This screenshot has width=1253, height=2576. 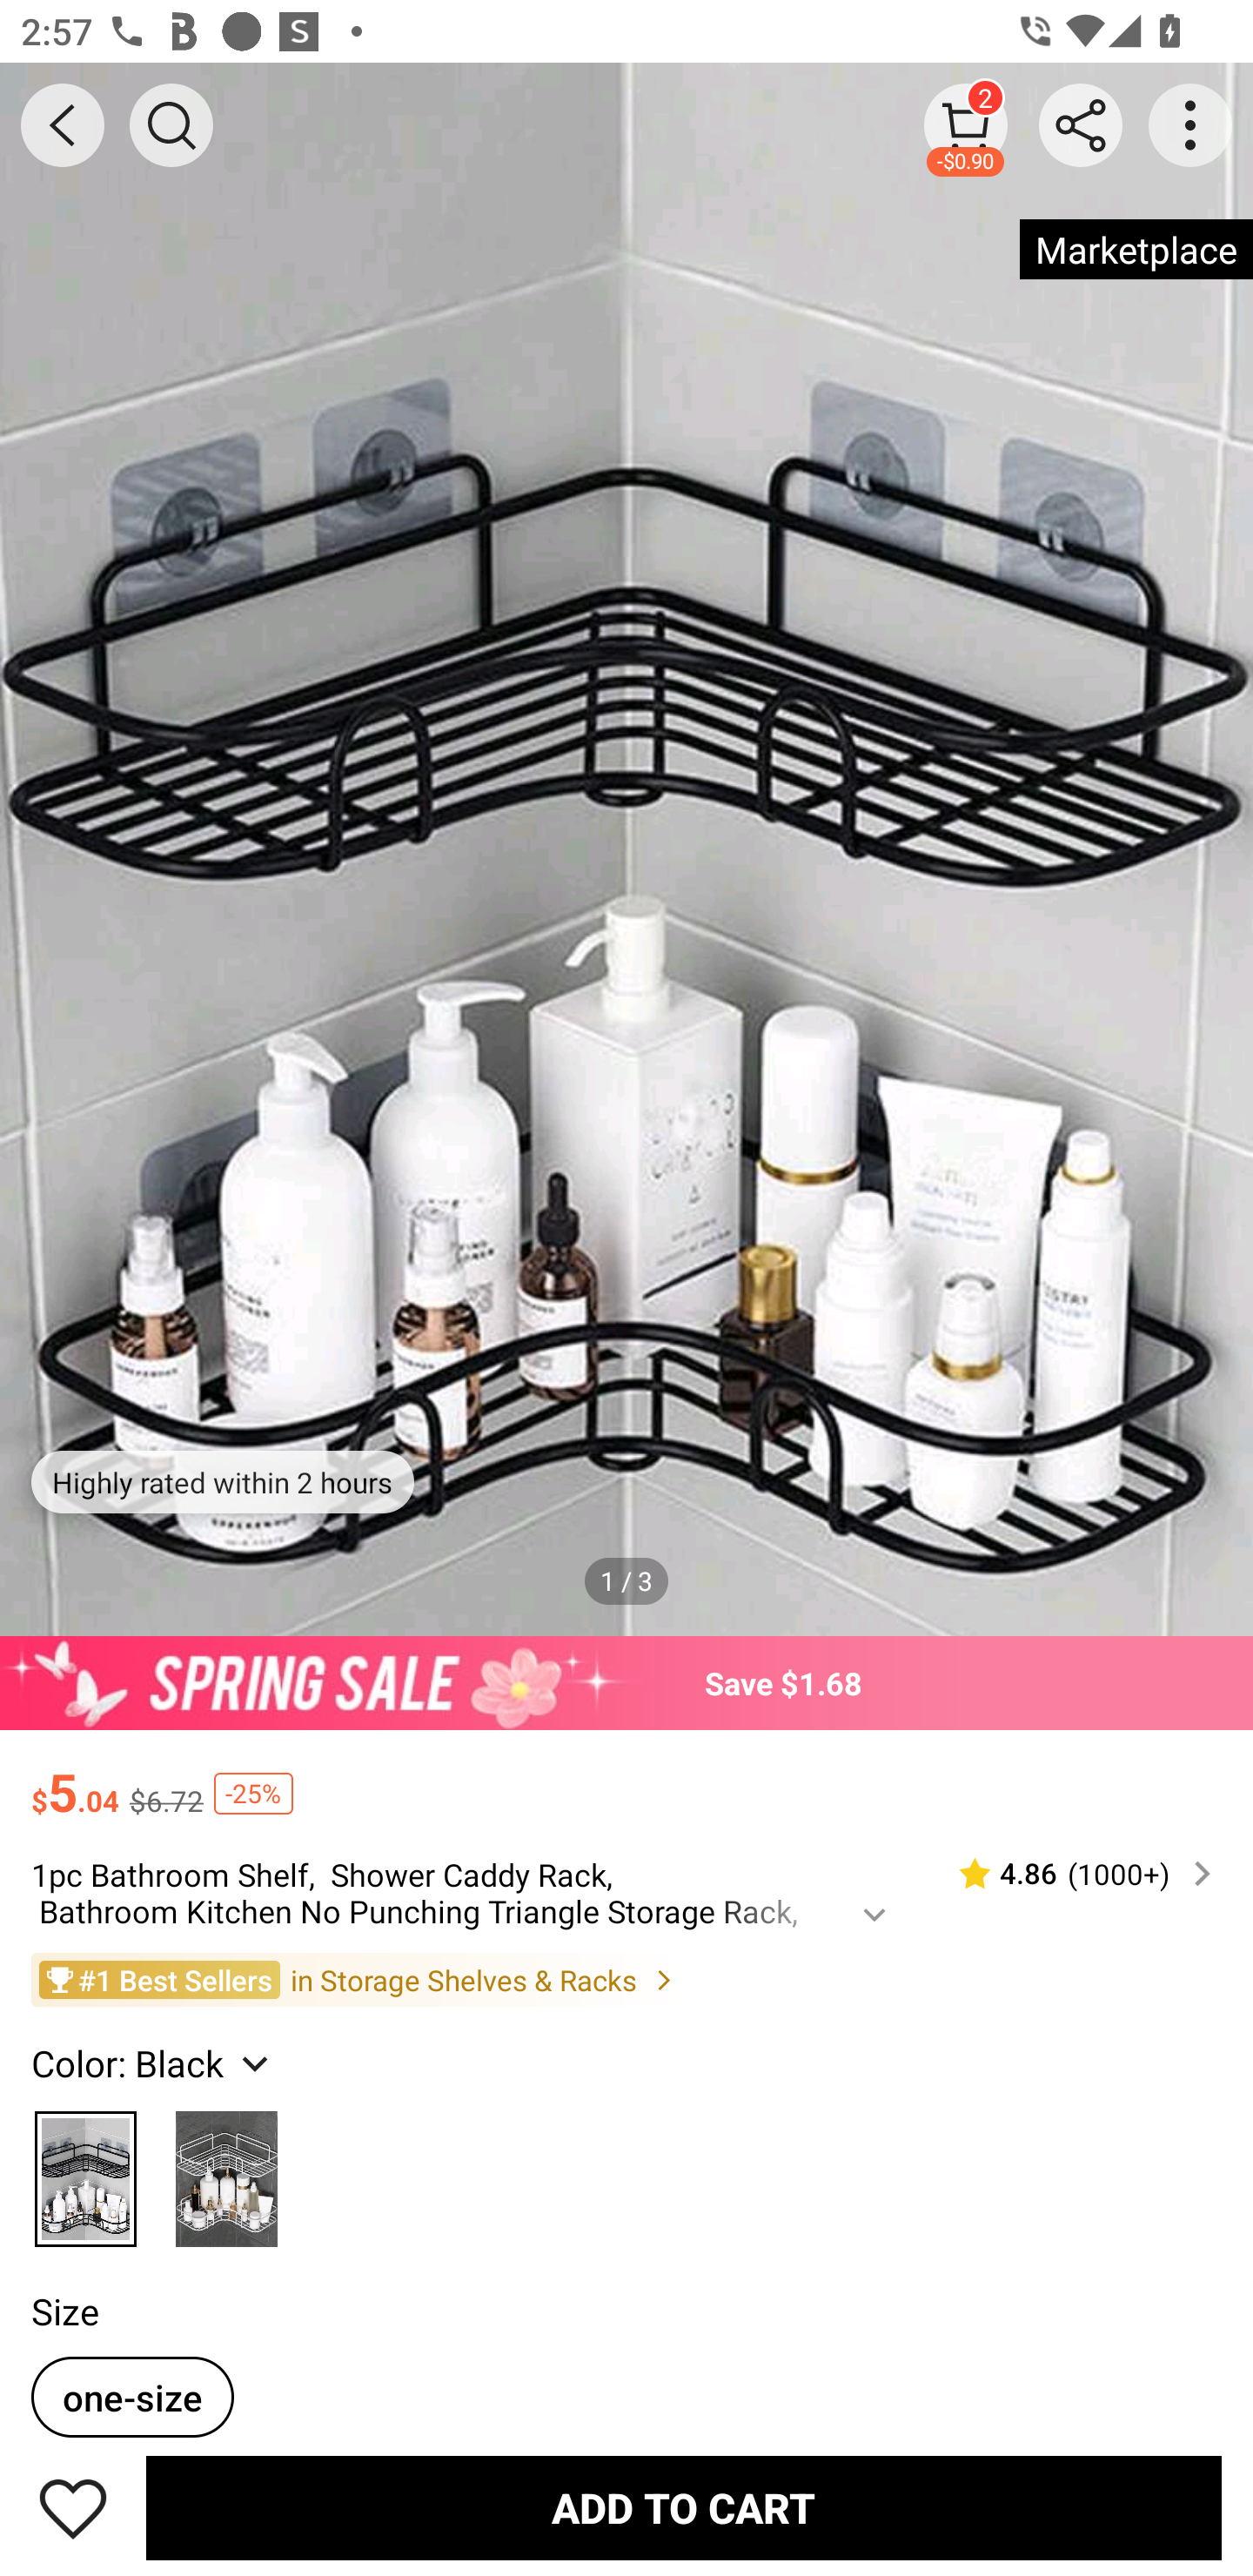 What do you see at coordinates (1073, 1873) in the screenshot?
I see `4.86 (1000‎+)` at bounding box center [1073, 1873].